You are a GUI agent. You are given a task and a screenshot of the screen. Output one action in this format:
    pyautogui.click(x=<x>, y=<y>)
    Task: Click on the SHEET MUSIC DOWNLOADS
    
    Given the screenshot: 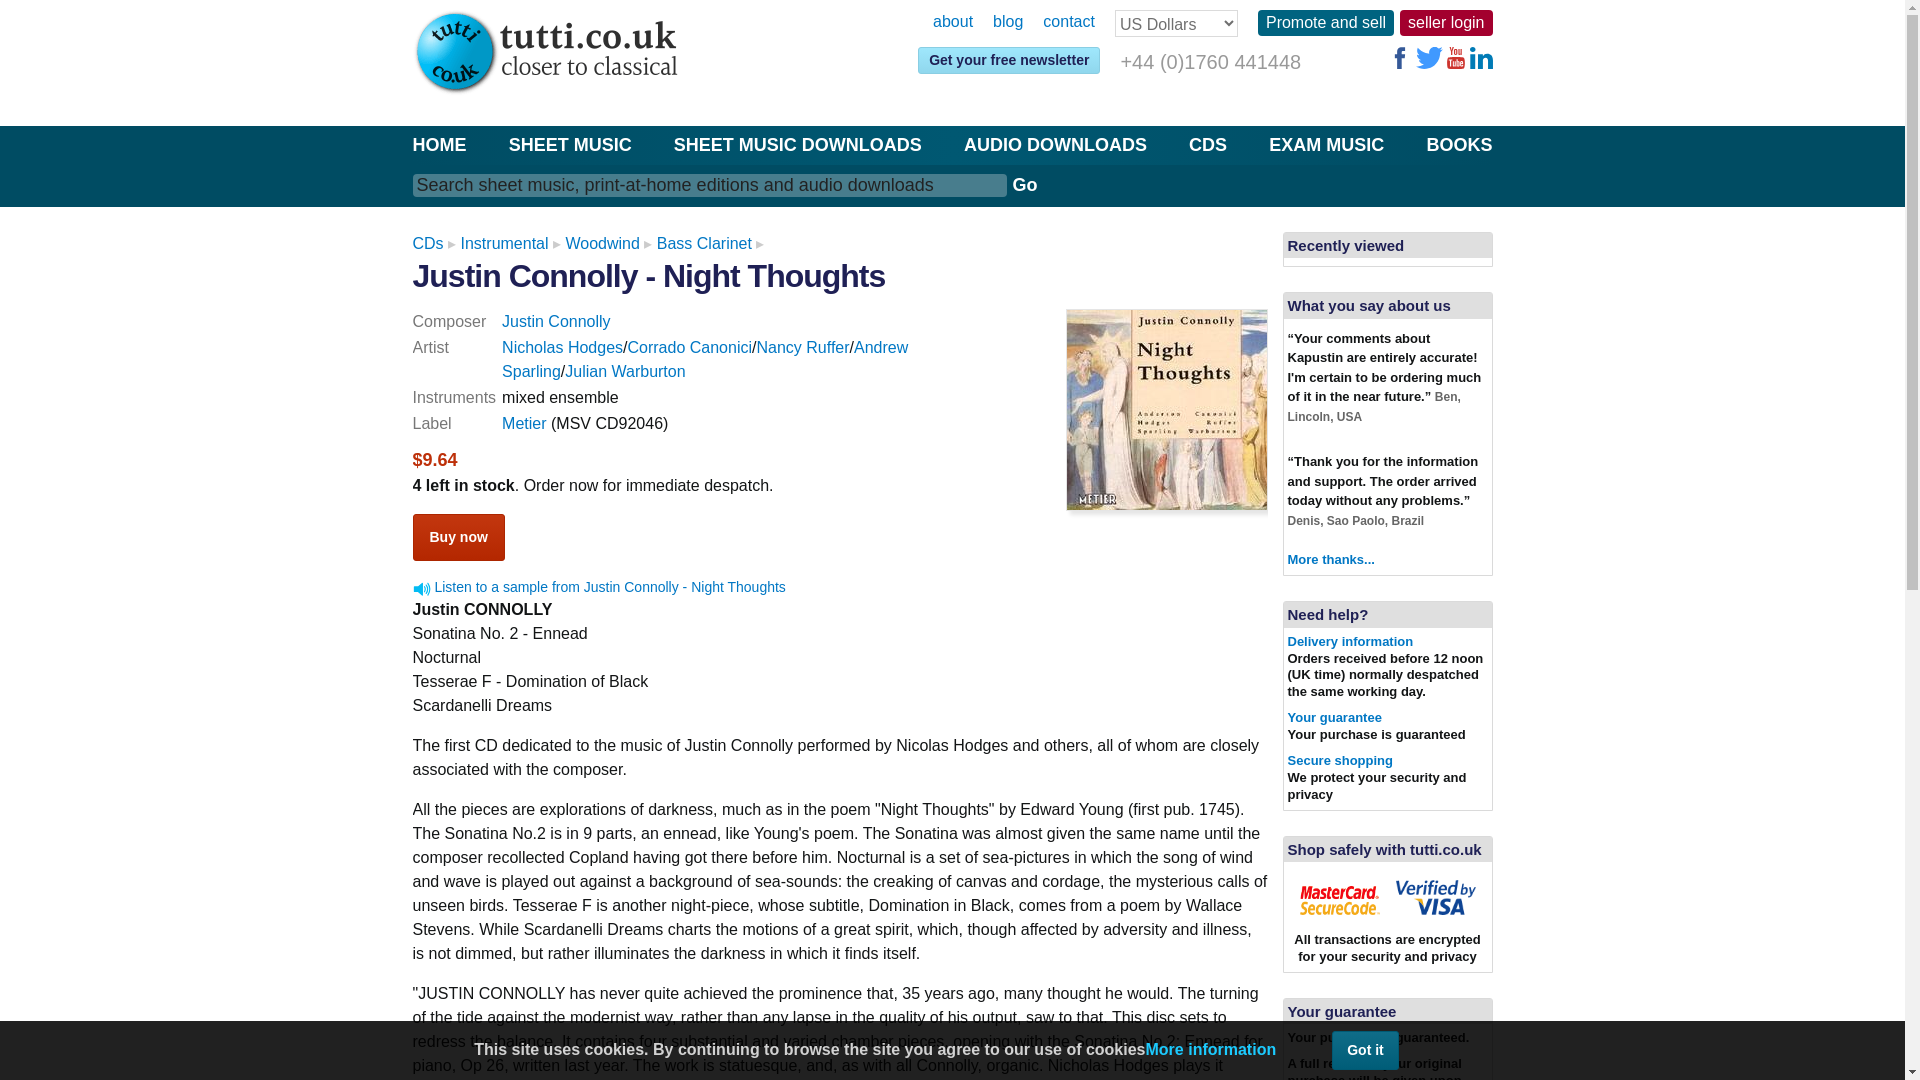 What is the action you would take?
    pyautogui.click(x=797, y=144)
    